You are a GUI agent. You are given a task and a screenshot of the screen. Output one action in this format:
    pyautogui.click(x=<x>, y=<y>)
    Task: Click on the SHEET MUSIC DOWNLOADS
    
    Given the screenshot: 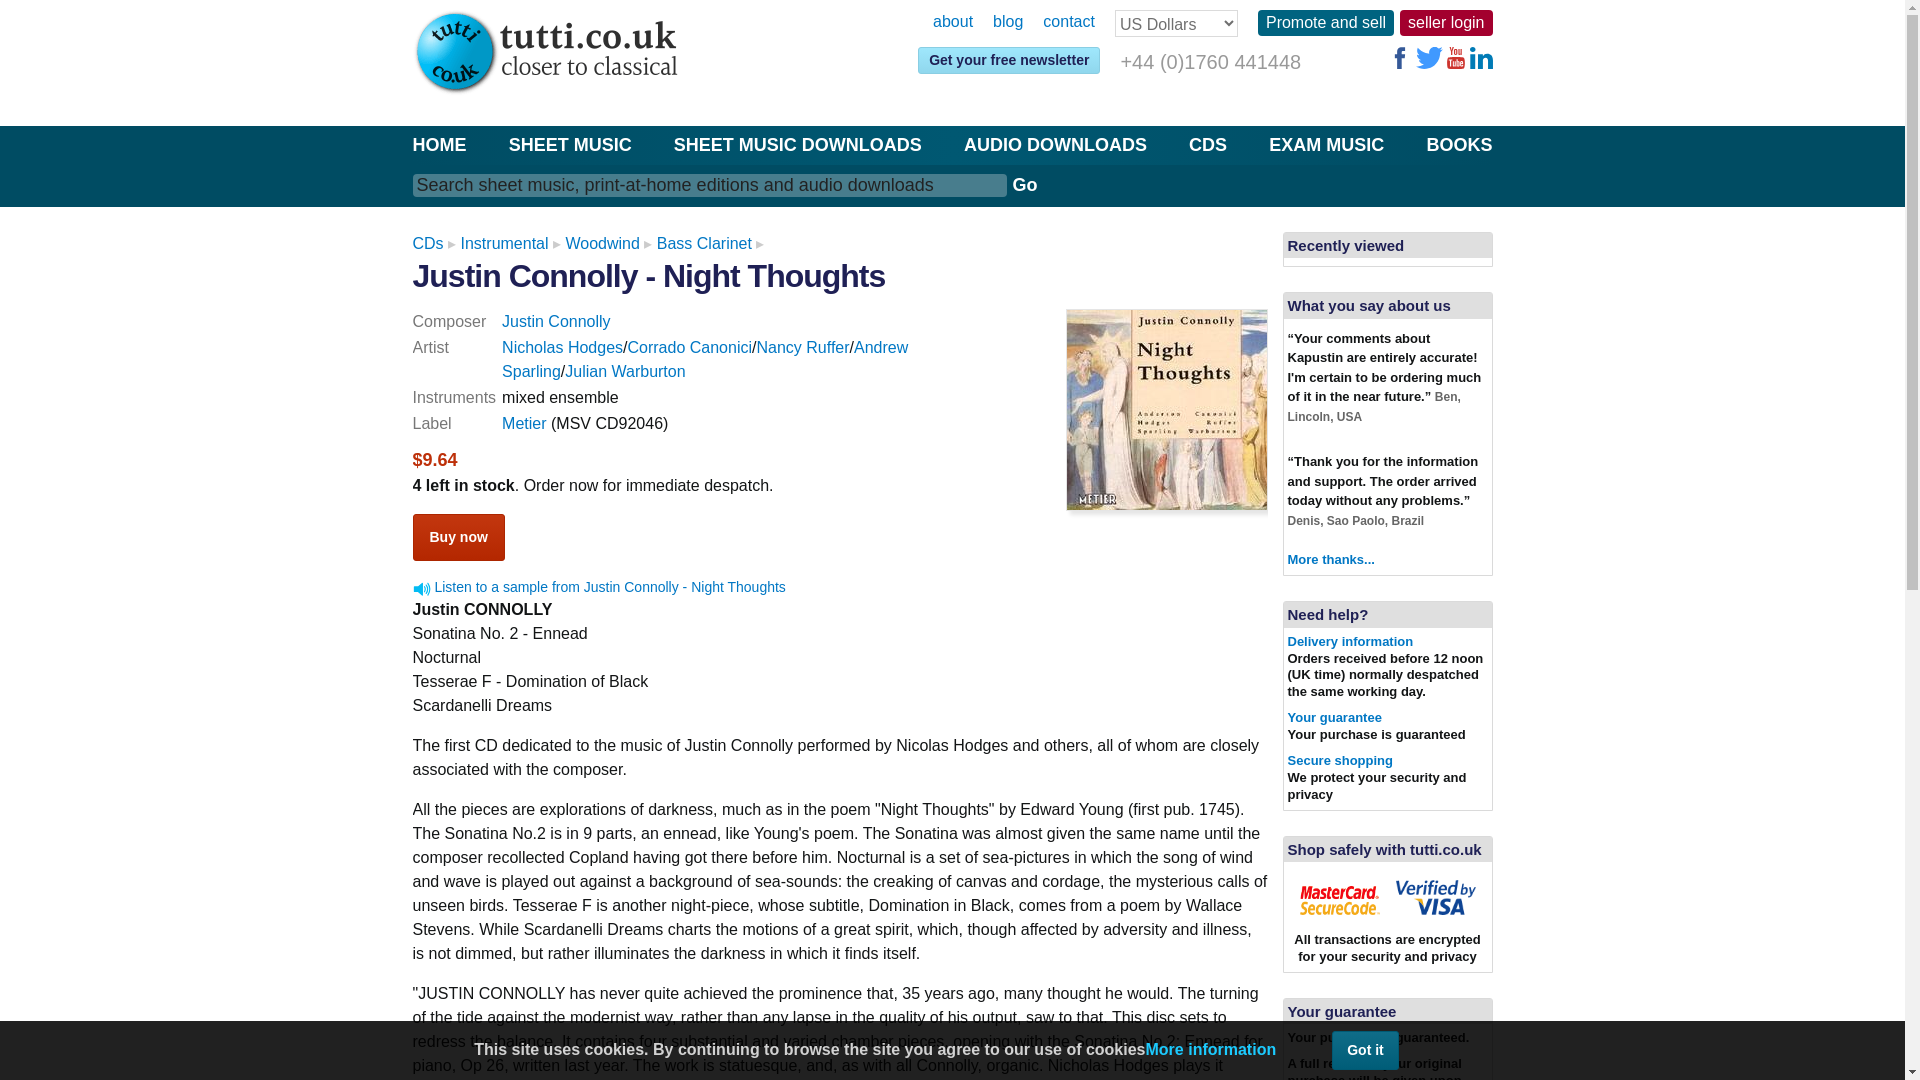 What is the action you would take?
    pyautogui.click(x=797, y=144)
    